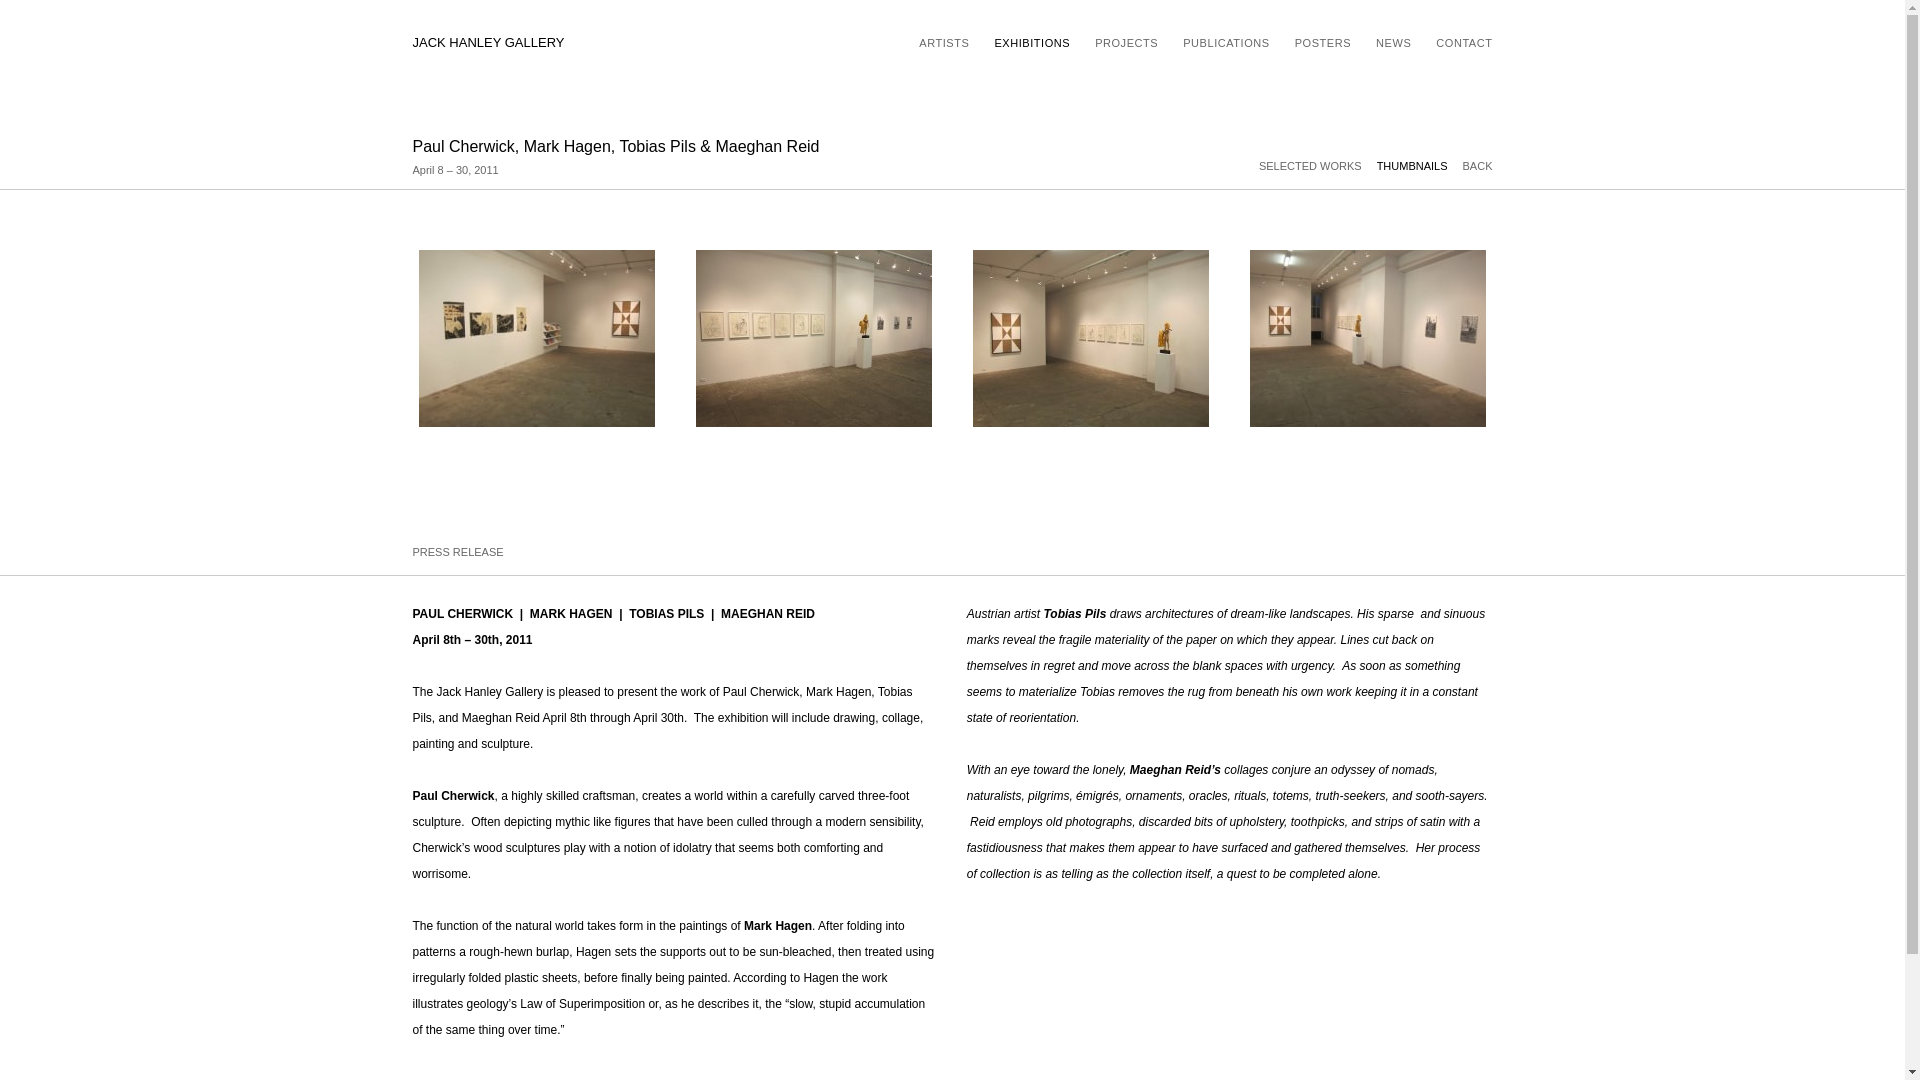 Image resolution: width=1920 pixels, height=1080 pixels. What do you see at coordinates (1322, 42) in the screenshot?
I see `POSTERS` at bounding box center [1322, 42].